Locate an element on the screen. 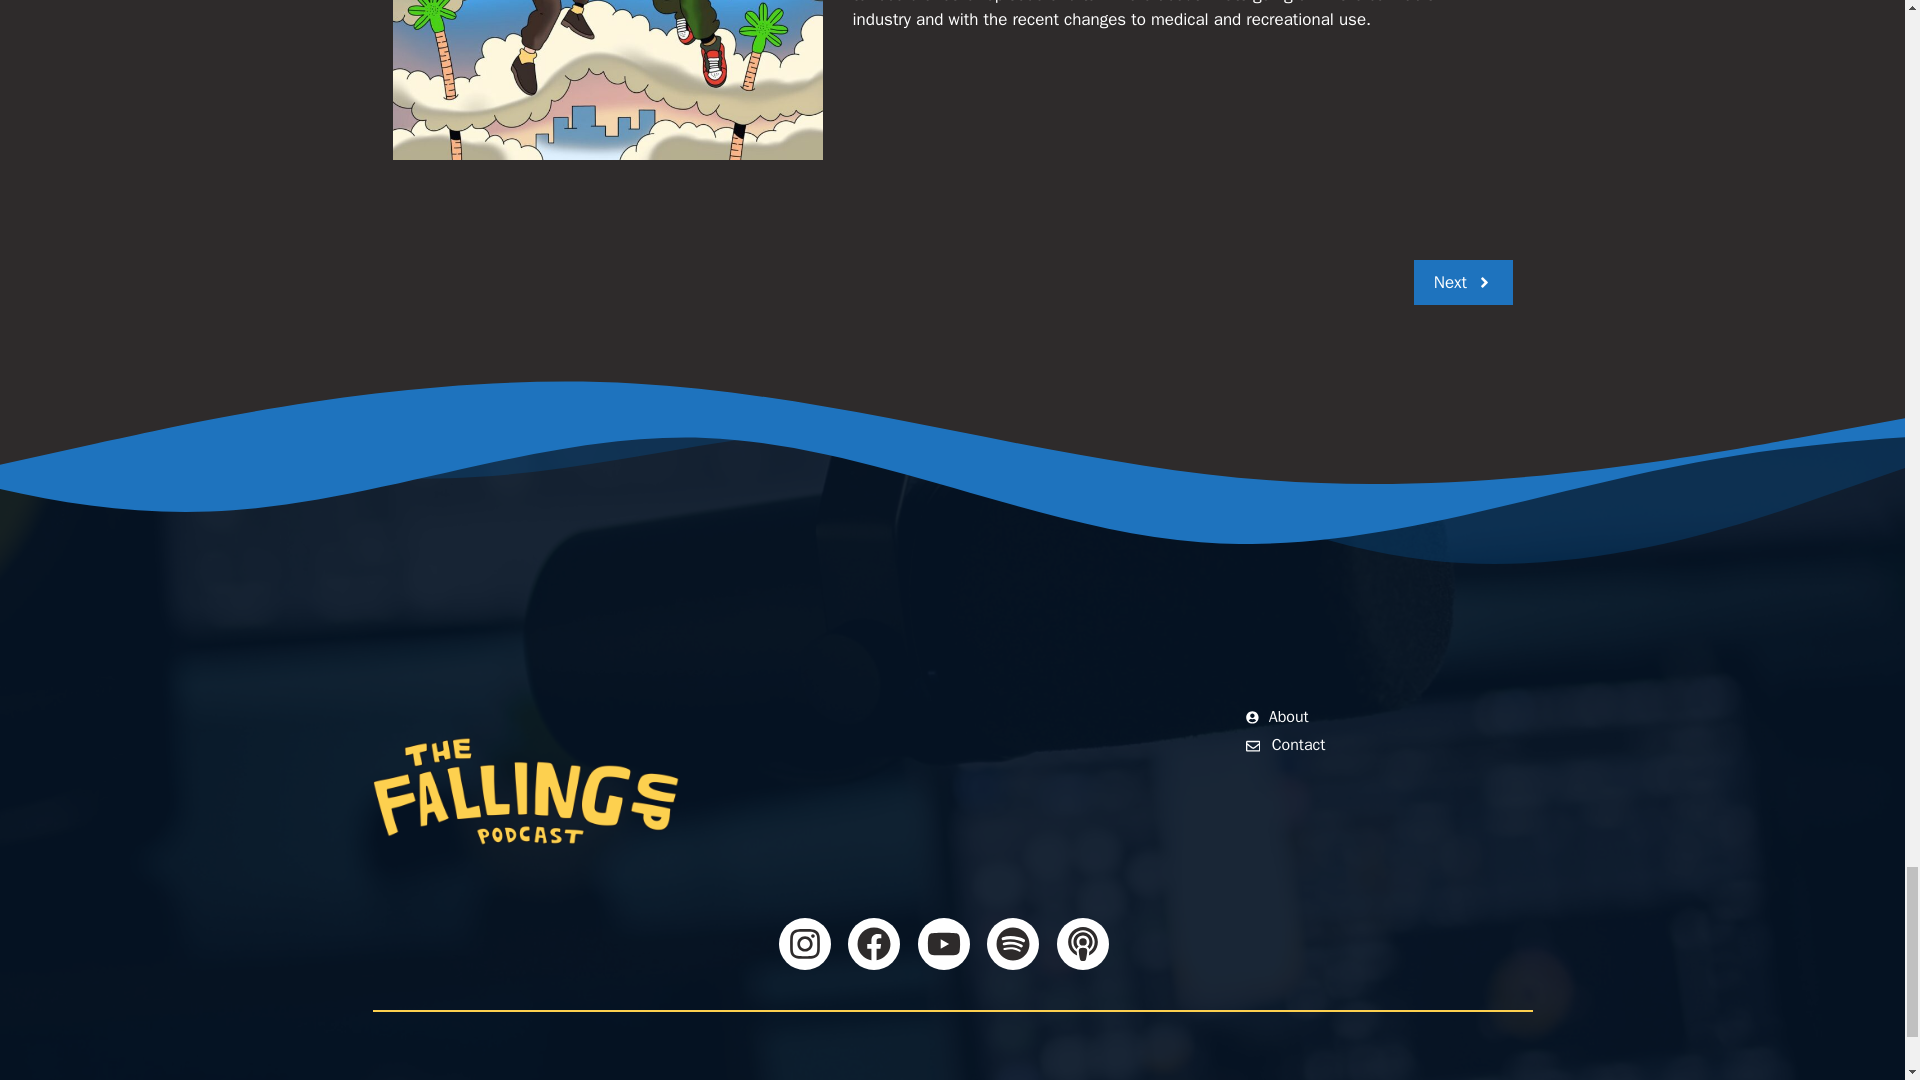 This screenshot has width=1920, height=1080. Next is located at coordinates (1462, 282).